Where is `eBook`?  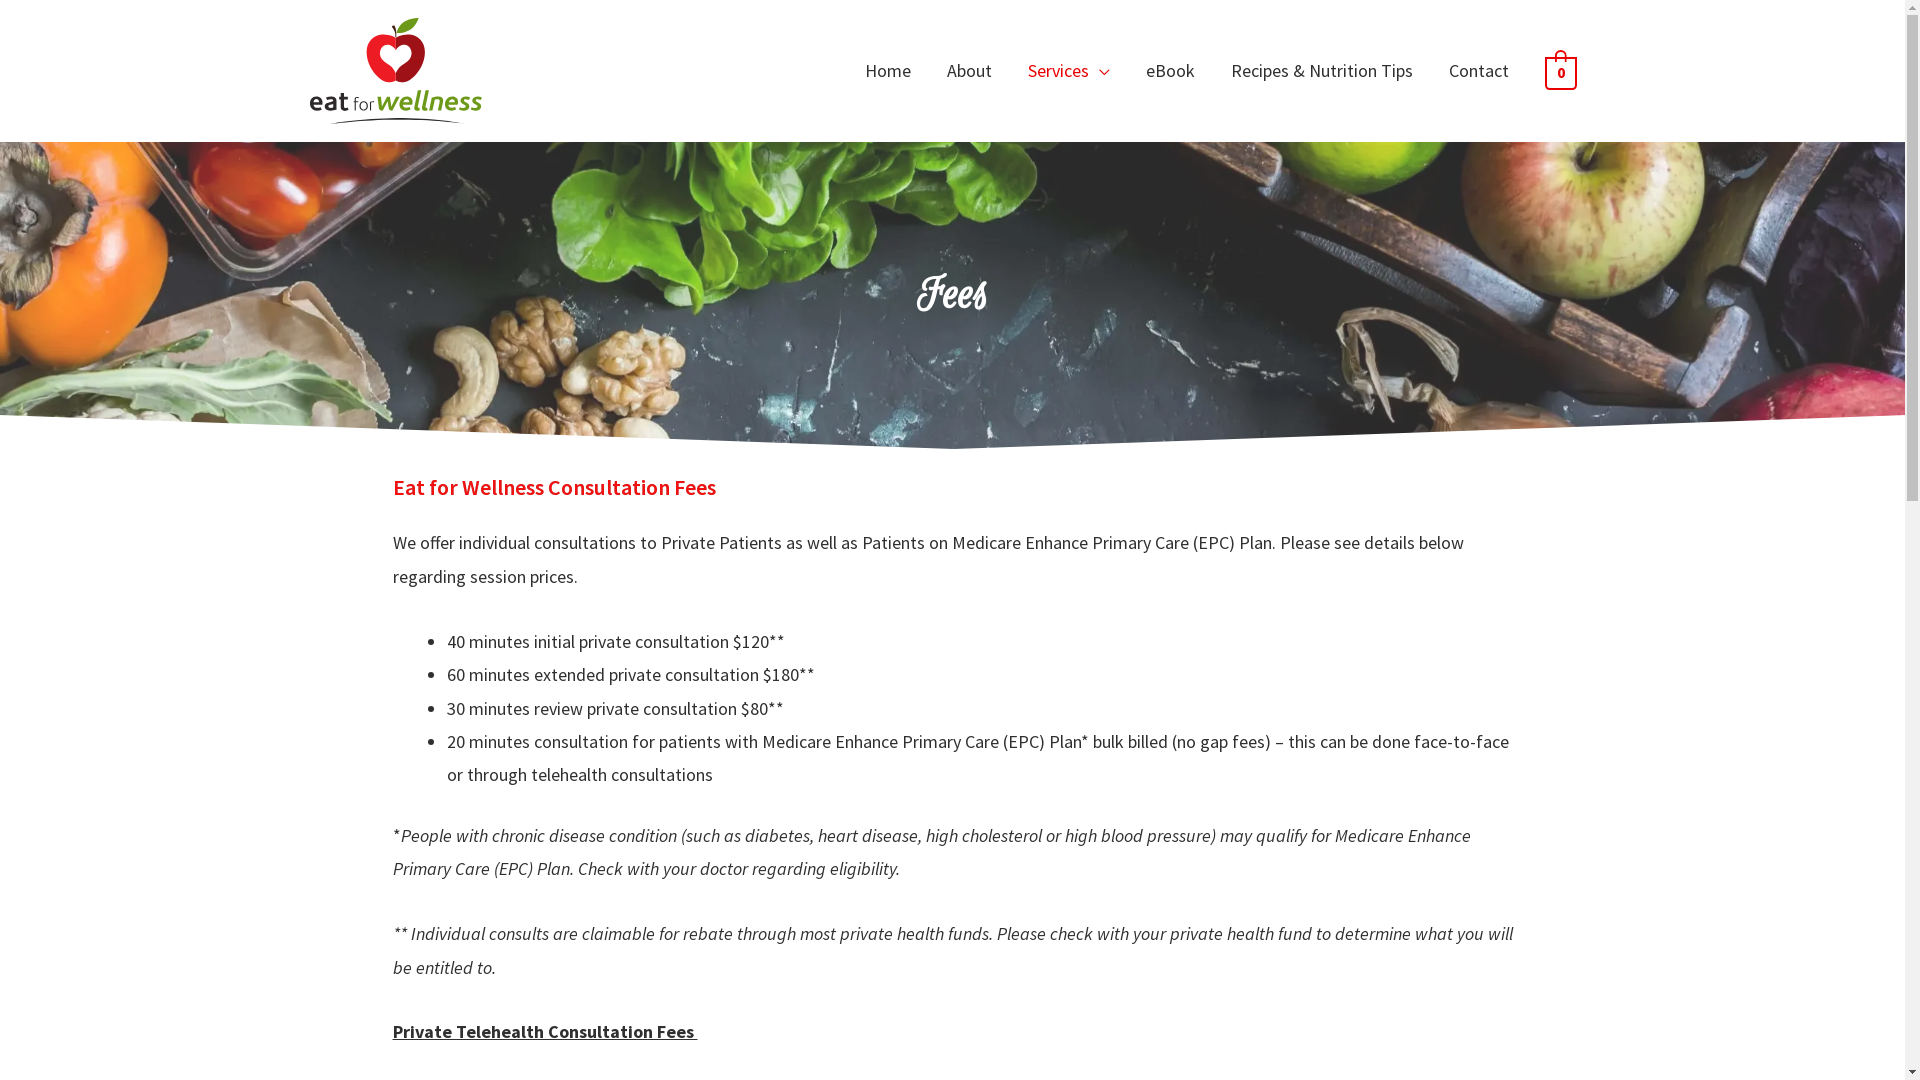 eBook is located at coordinates (1170, 71).